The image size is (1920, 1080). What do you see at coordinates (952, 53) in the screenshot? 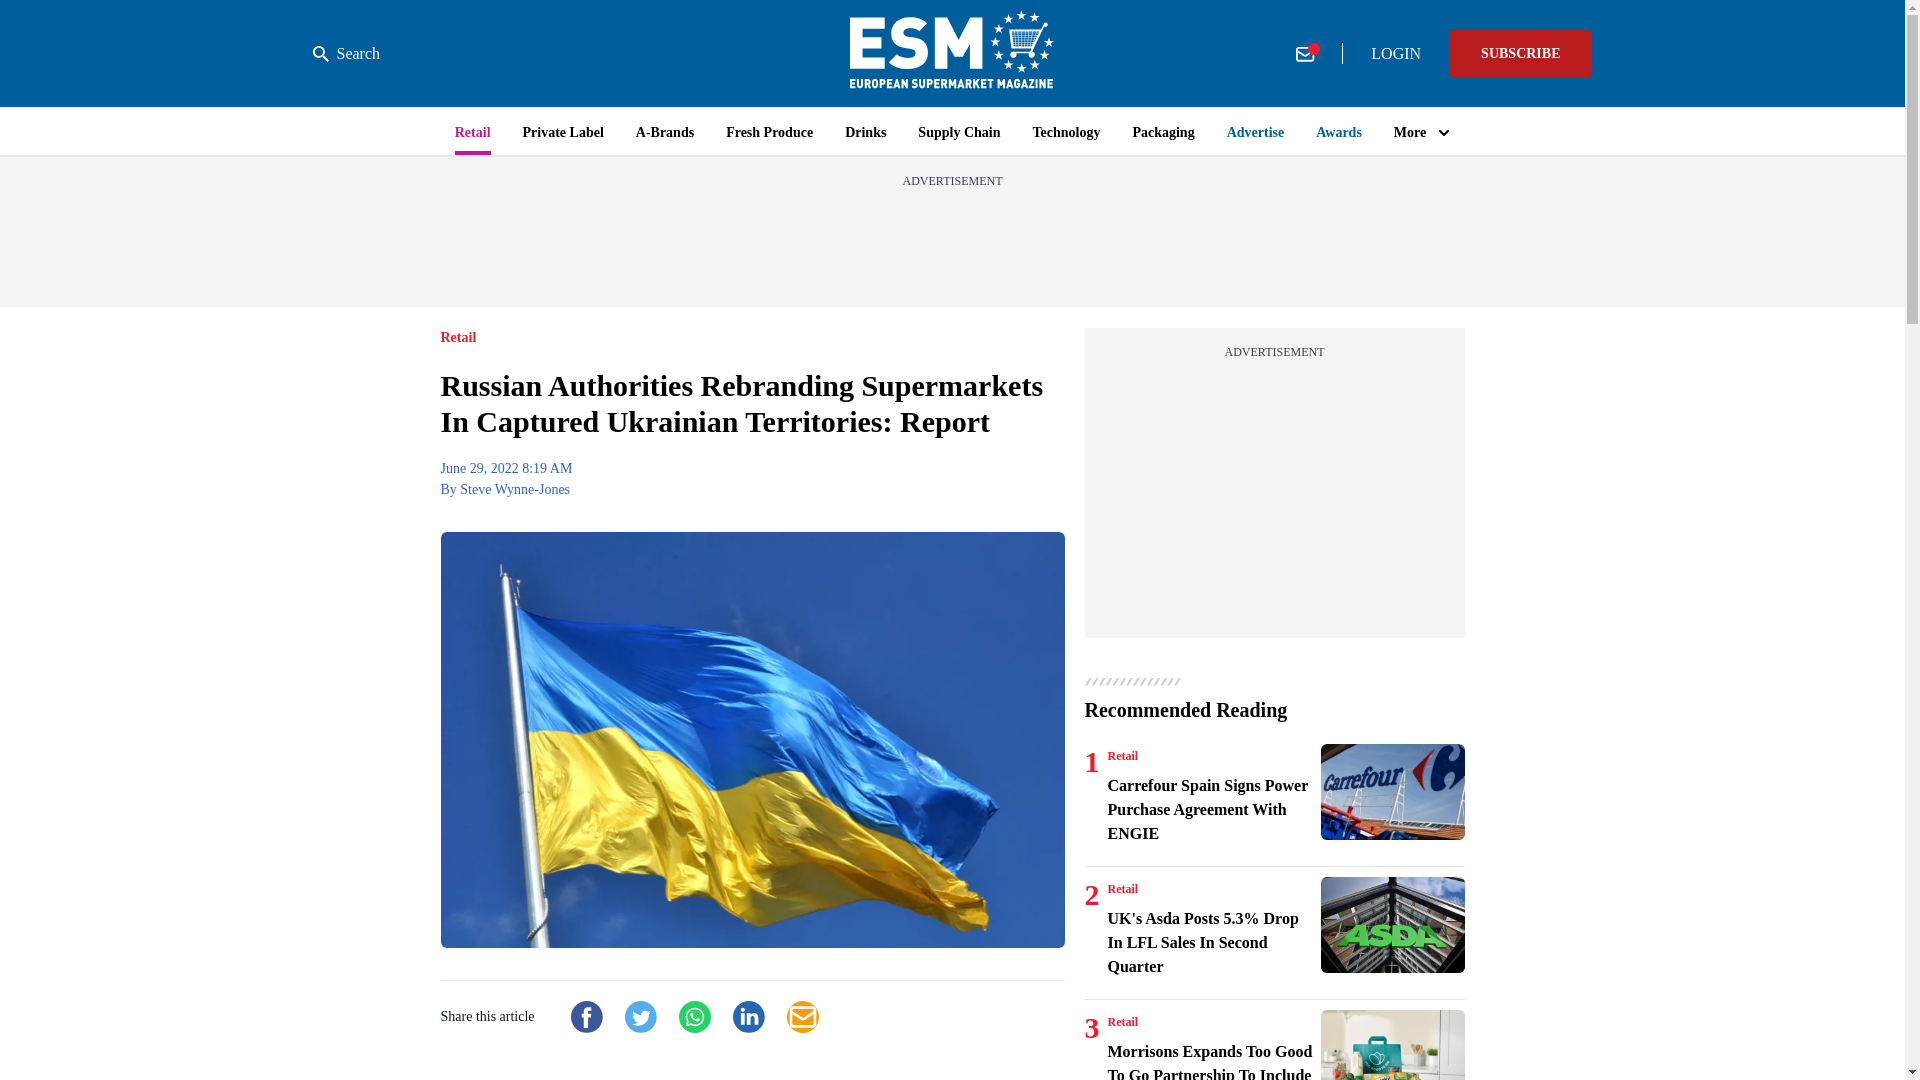
I see `ESM` at bounding box center [952, 53].